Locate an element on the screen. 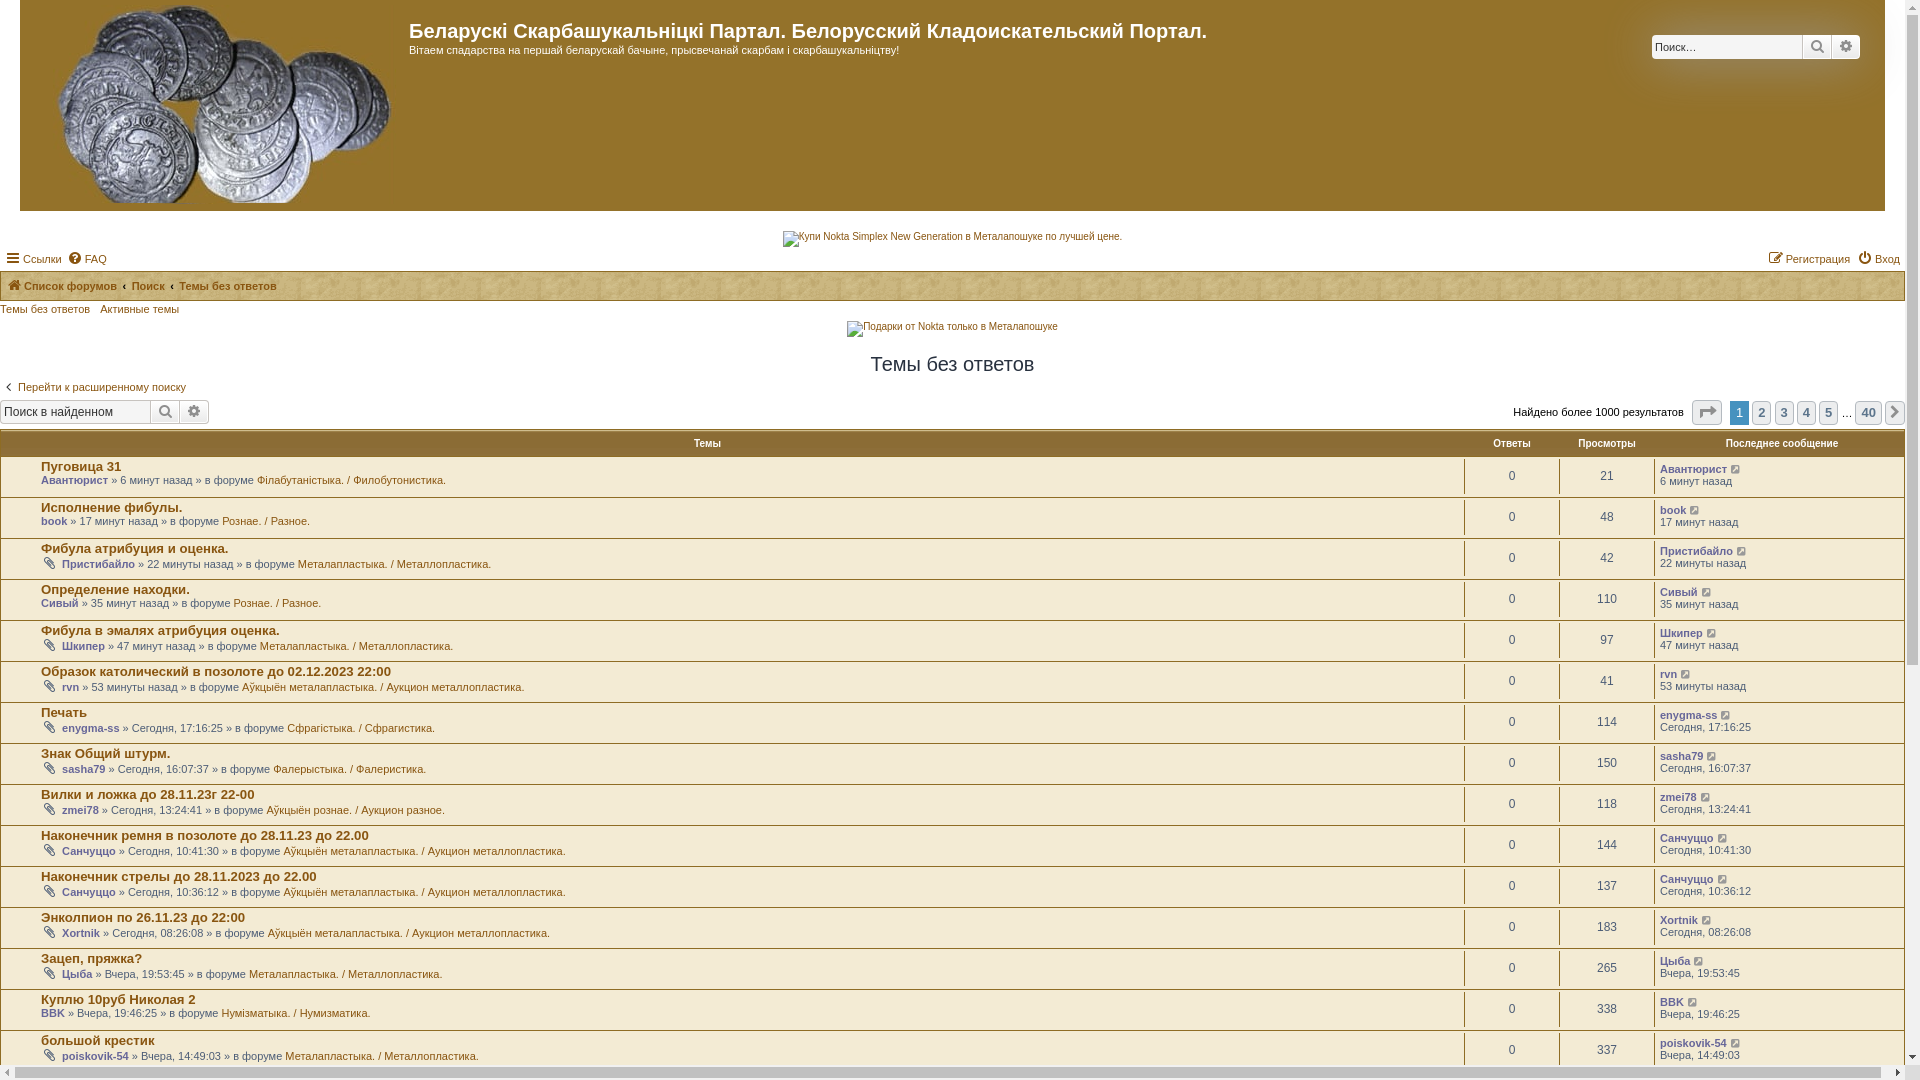 This screenshot has width=1920, height=1080. BBK is located at coordinates (53, 1013).